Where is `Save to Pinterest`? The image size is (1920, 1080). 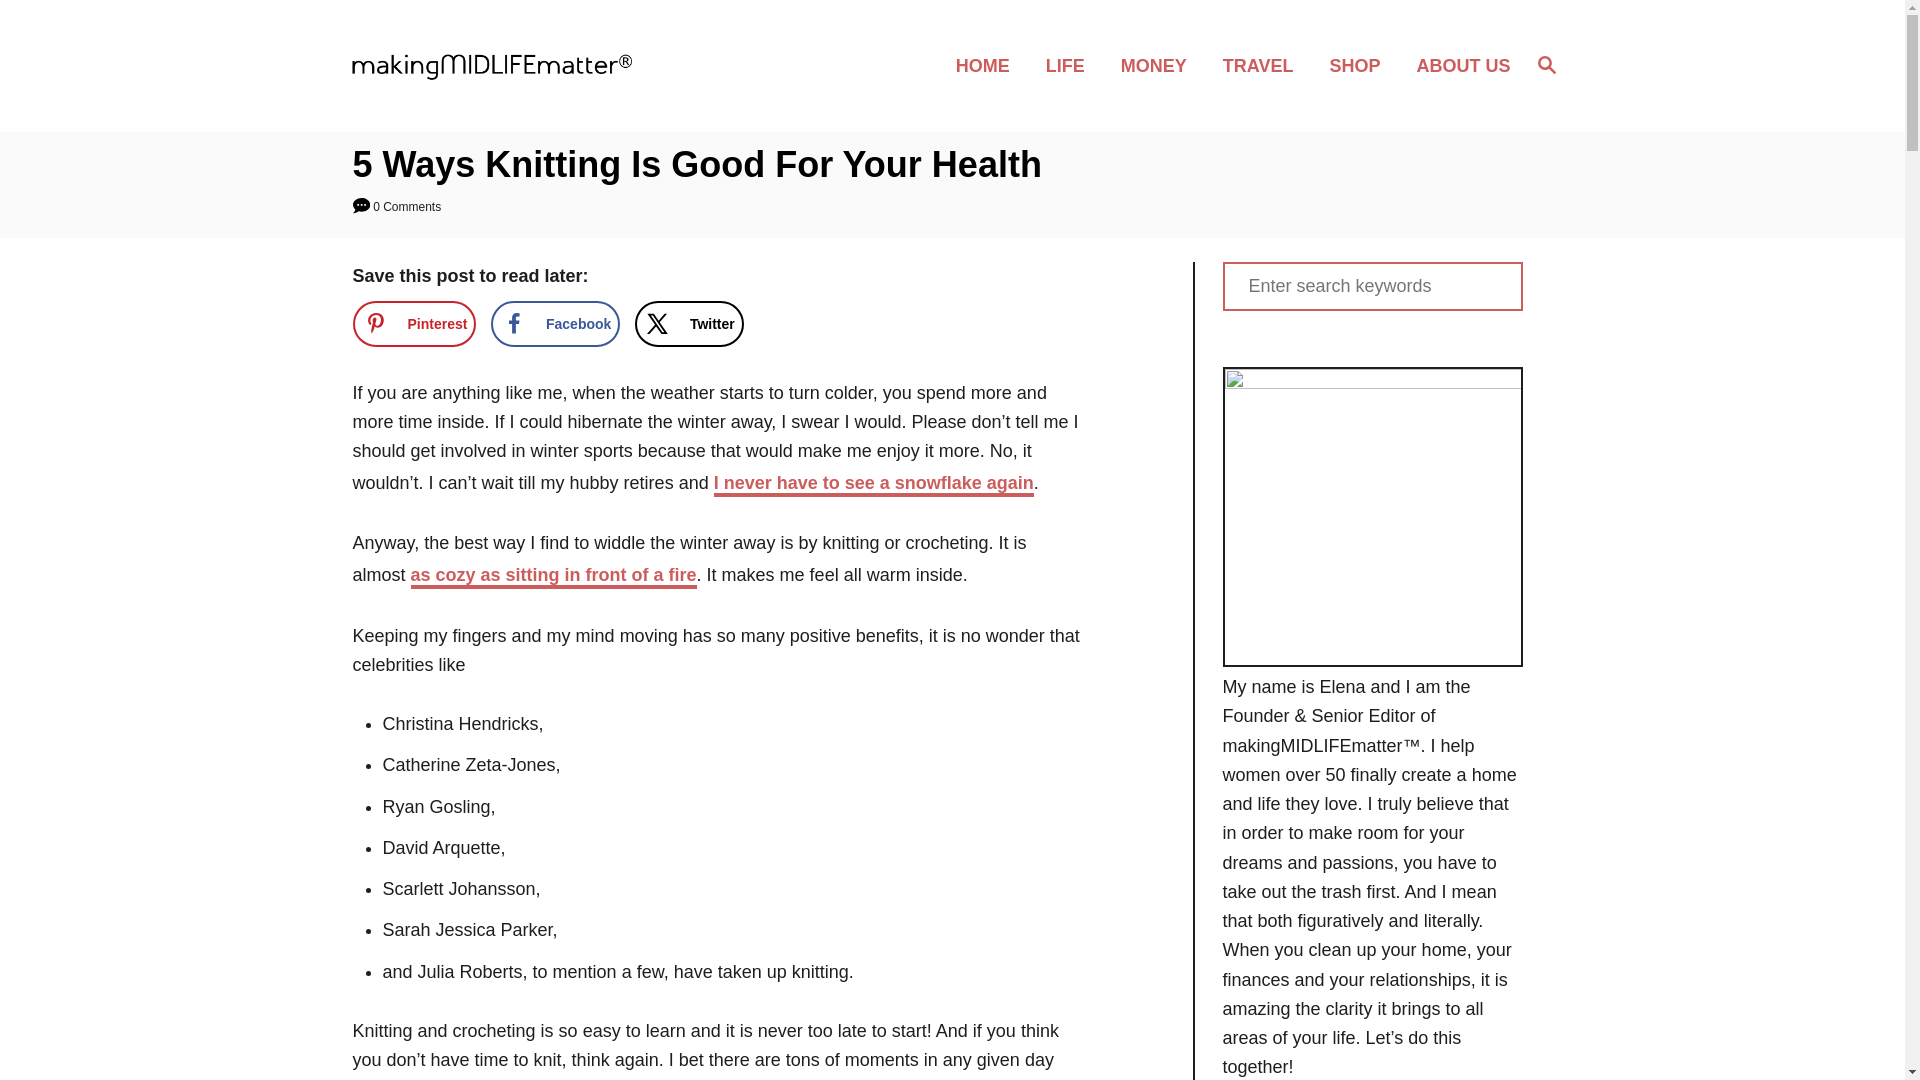 Save to Pinterest is located at coordinates (690, 324).